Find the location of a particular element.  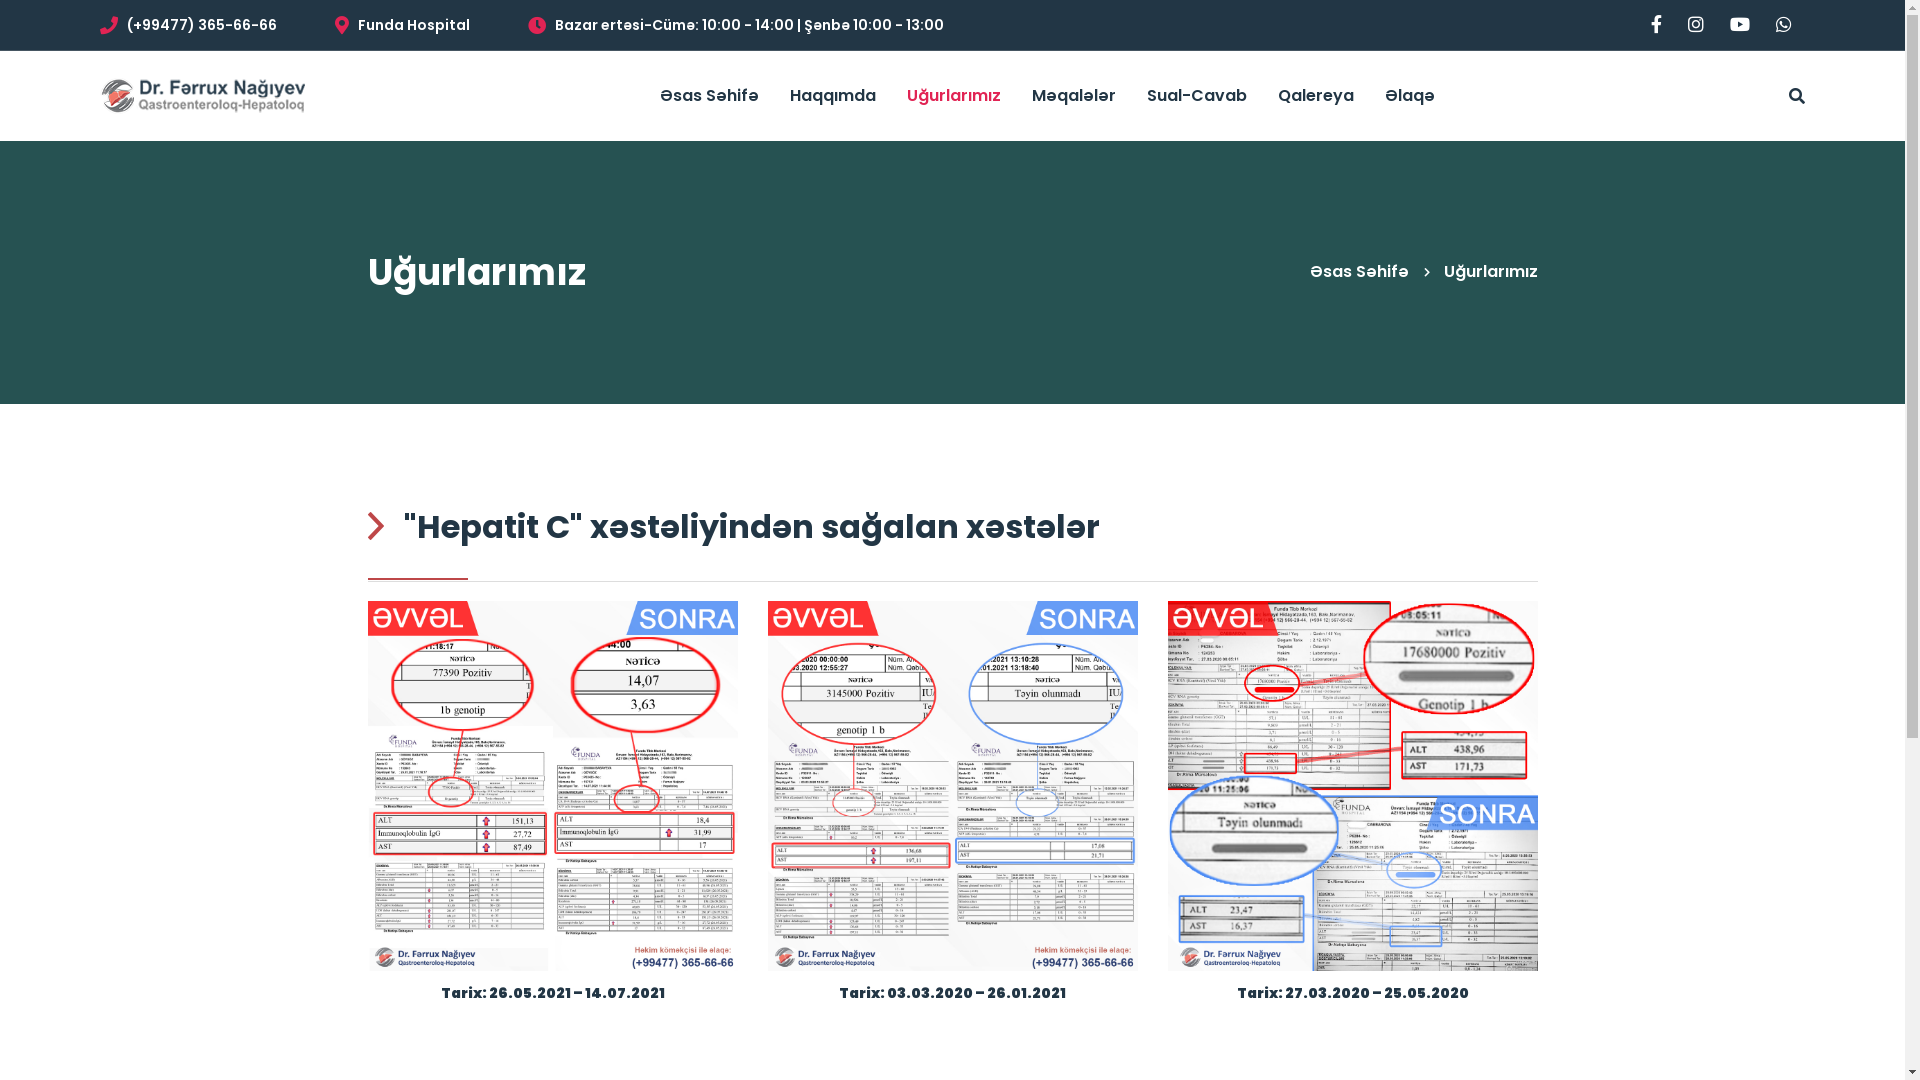

Qalereya is located at coordinates (1316, 96).